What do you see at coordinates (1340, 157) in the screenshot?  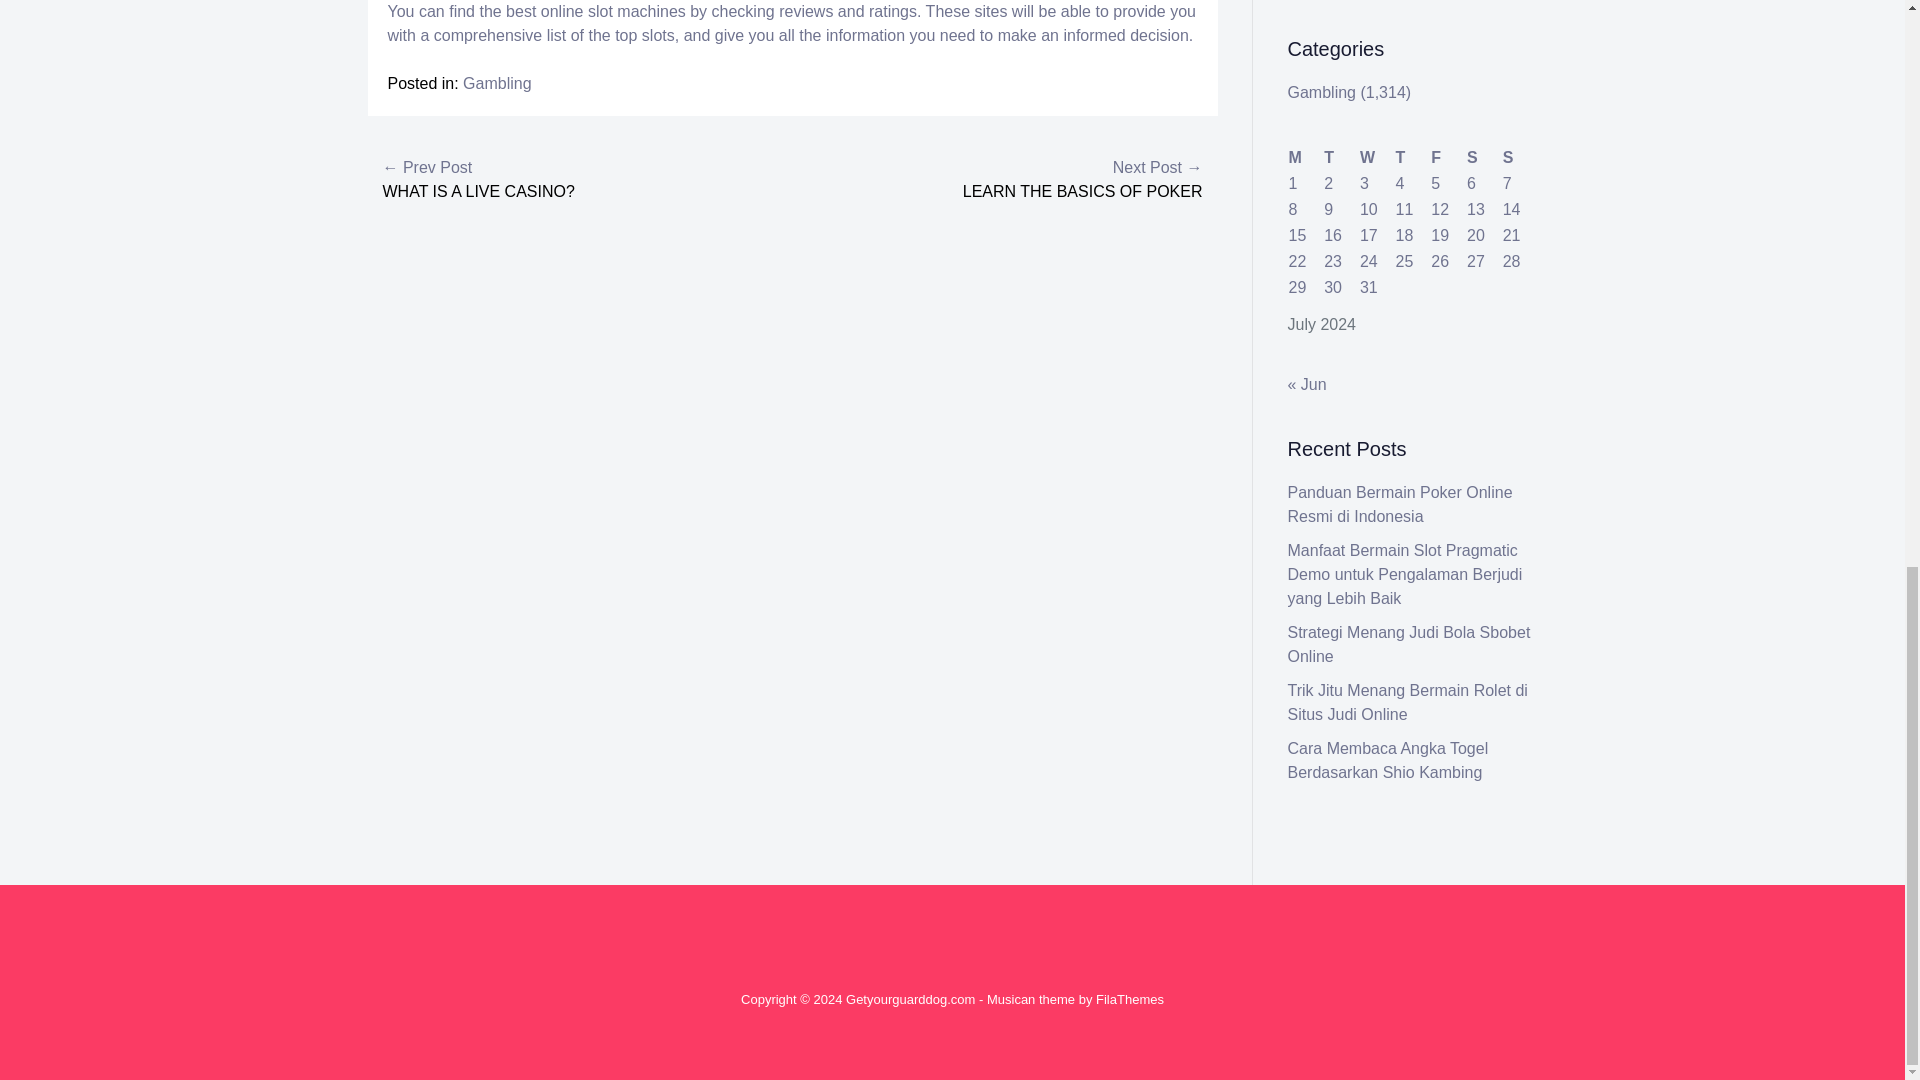 I see `Tuesday` at bounding box center [1340, 157].